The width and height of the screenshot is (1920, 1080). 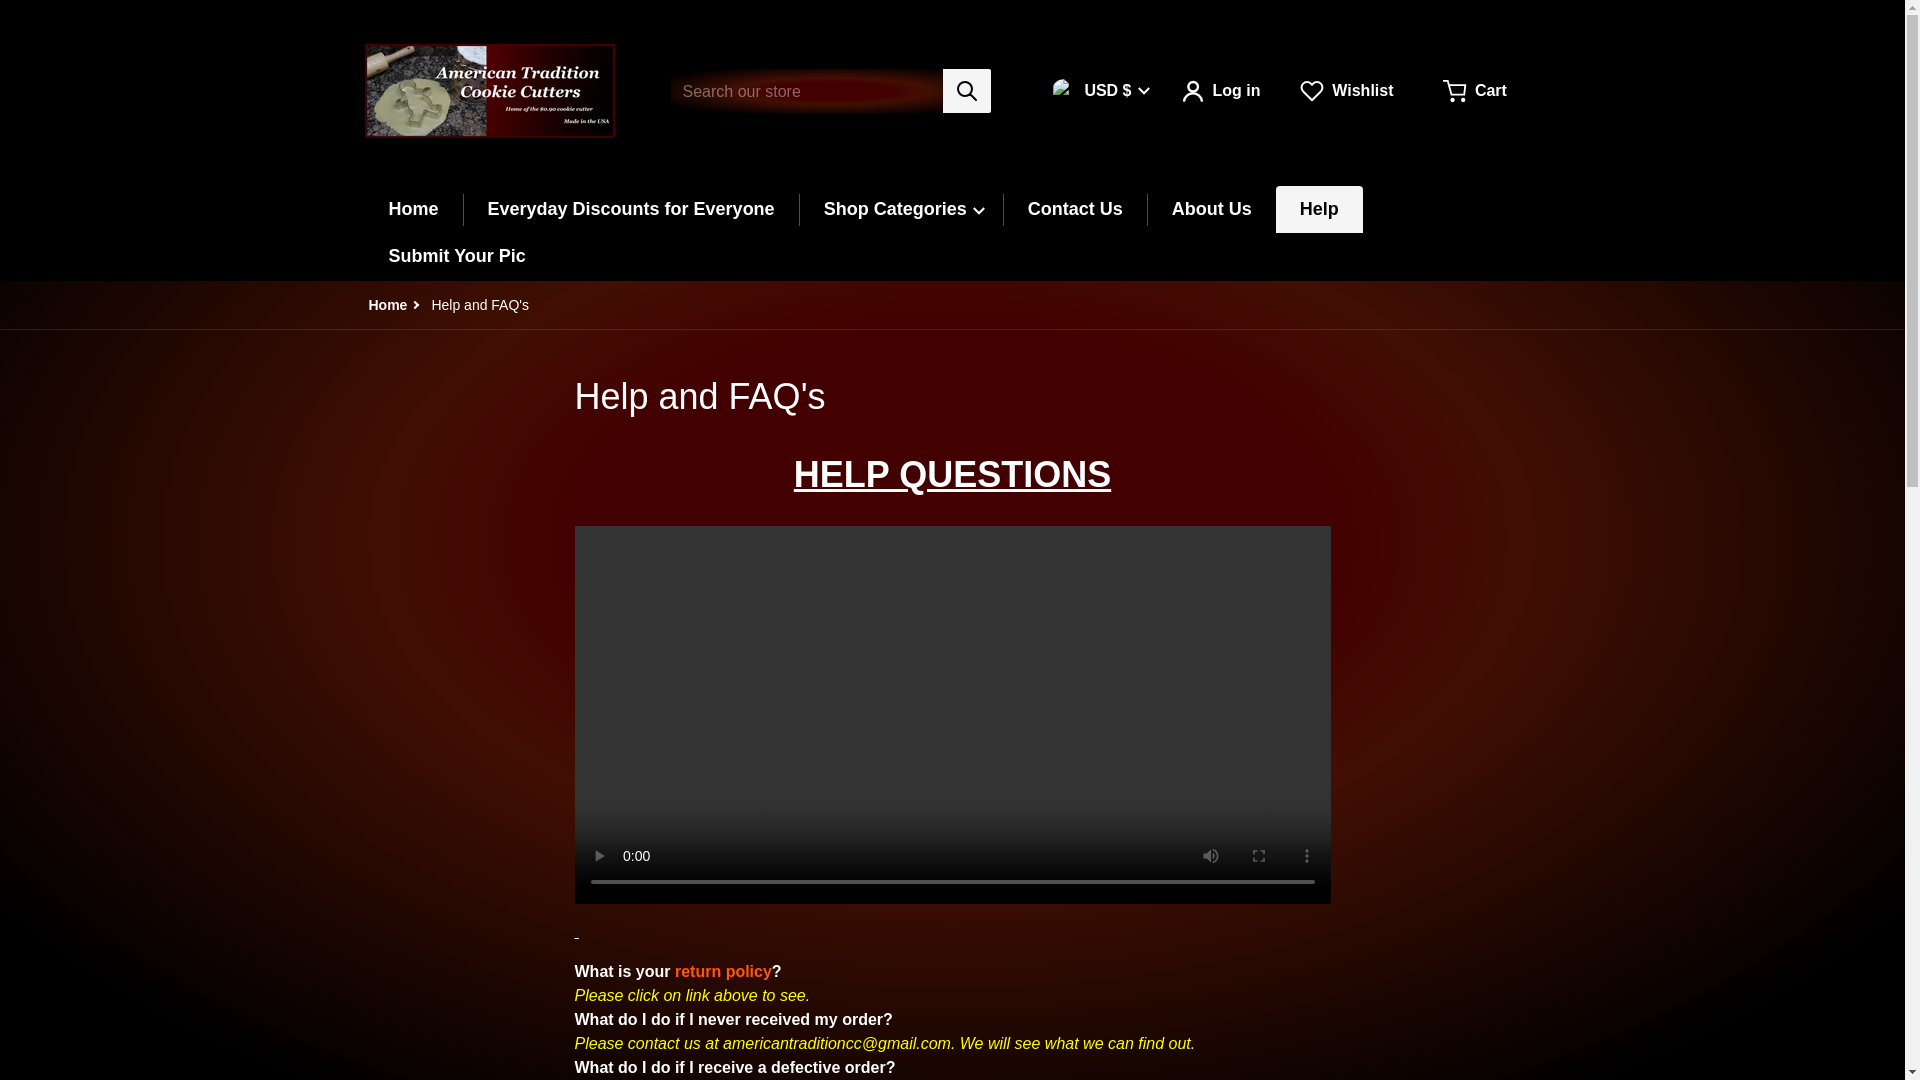 What do you see at coordinates (388, 305) in the screenshot?
I see `Home page` at bounding box center [388, 305].